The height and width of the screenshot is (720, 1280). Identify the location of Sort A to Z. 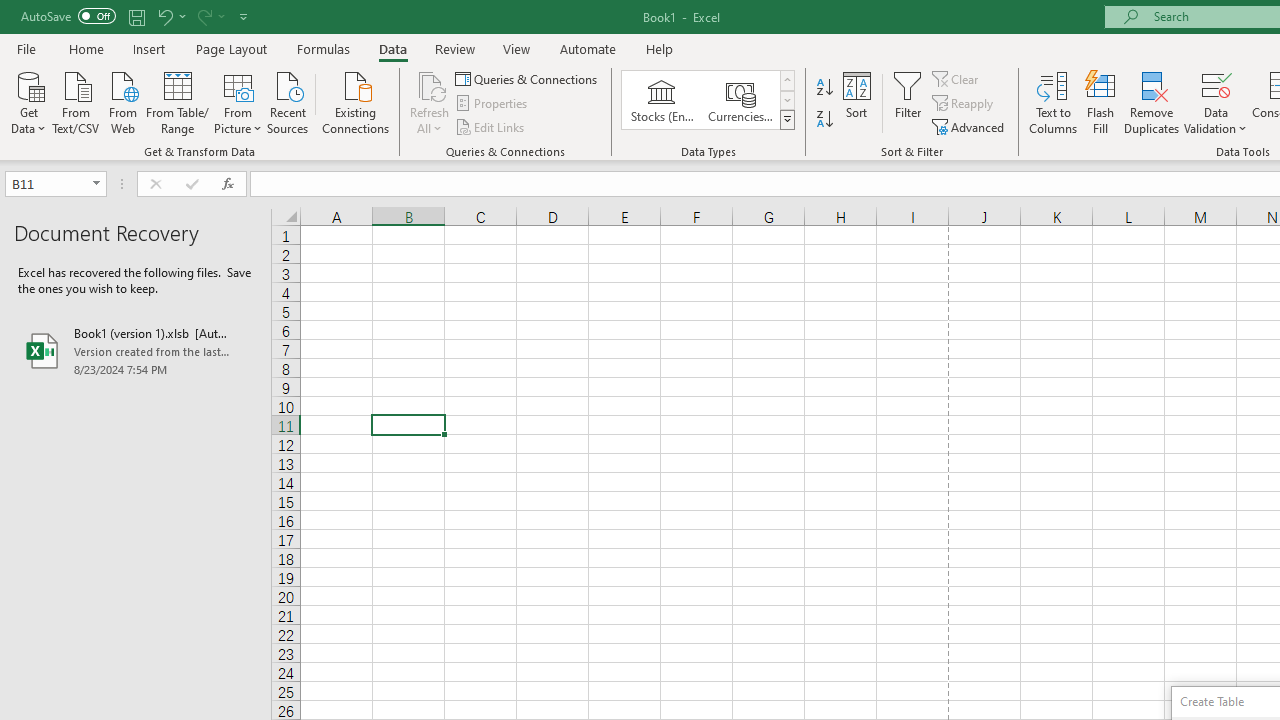
(824, 88).